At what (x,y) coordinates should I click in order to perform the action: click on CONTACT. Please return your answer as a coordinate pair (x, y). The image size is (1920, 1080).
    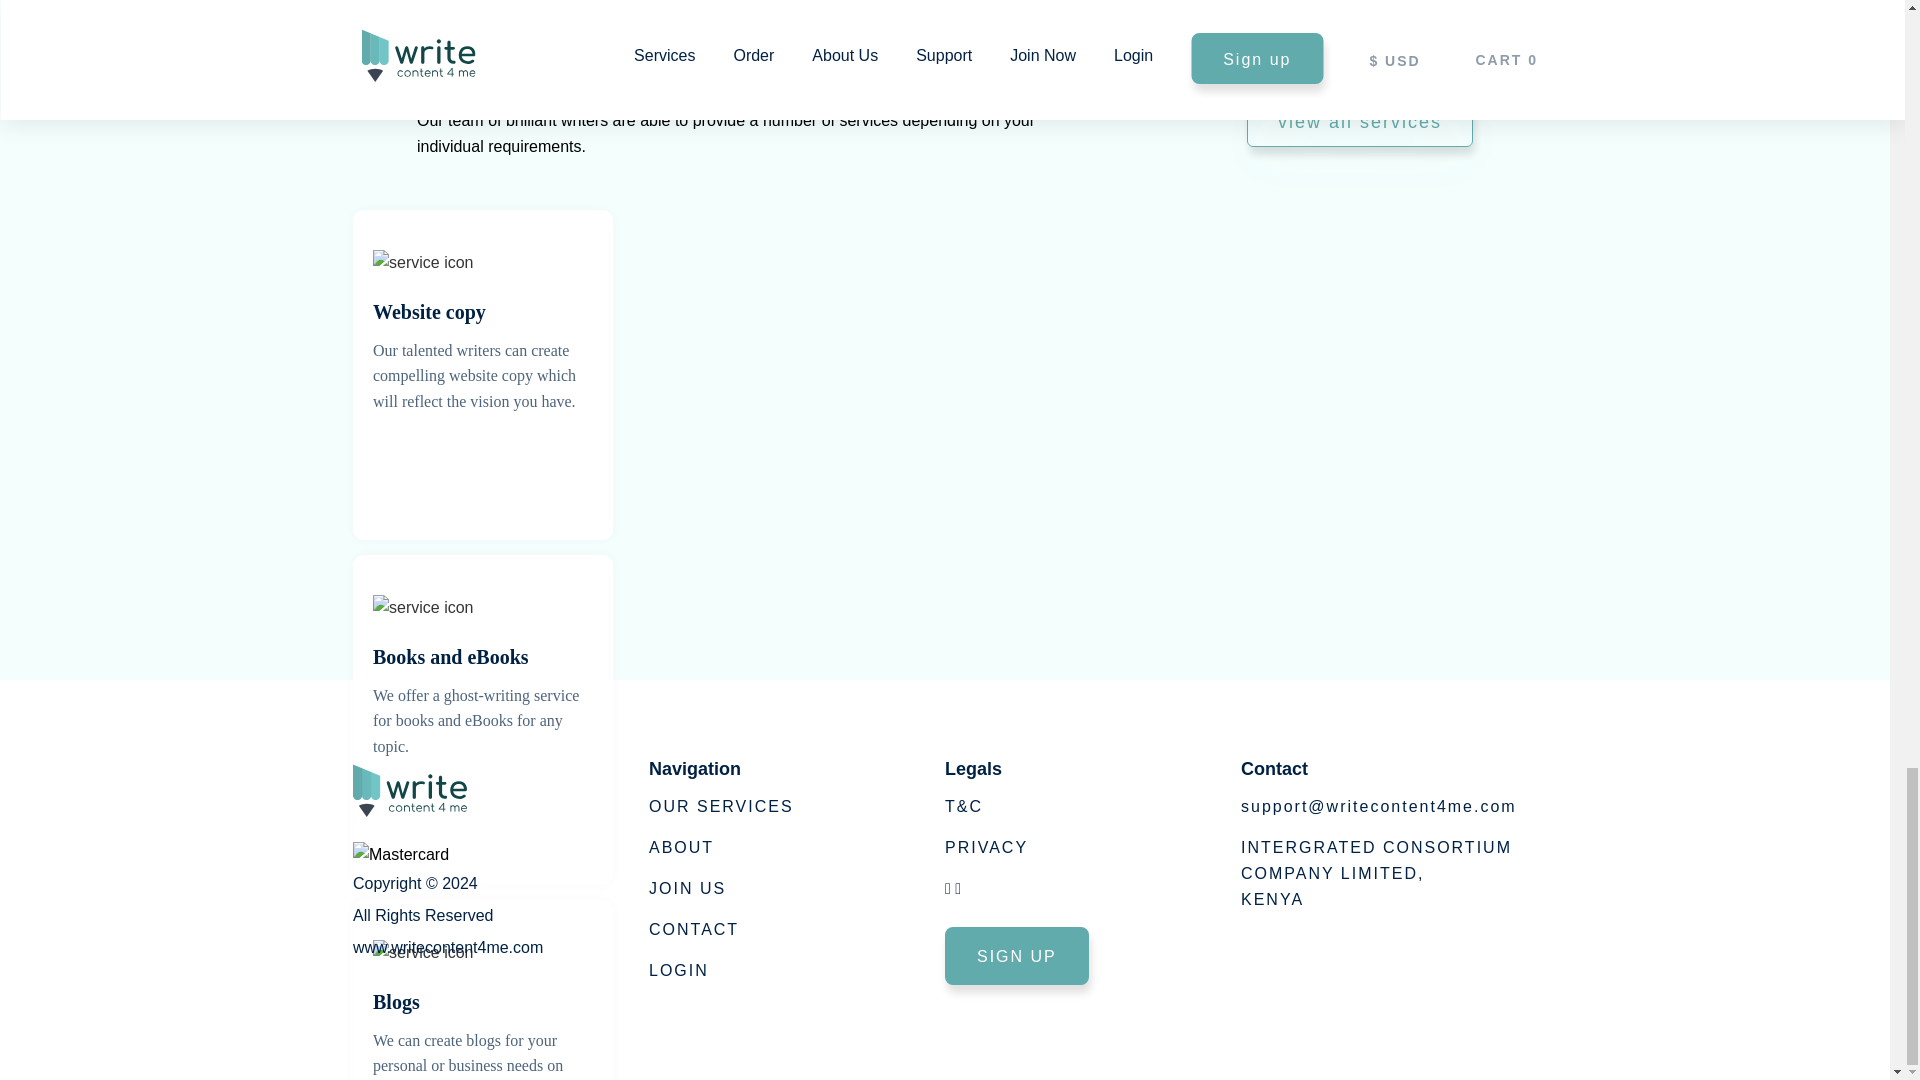
    Looking at the image, I should click on (694, 936).